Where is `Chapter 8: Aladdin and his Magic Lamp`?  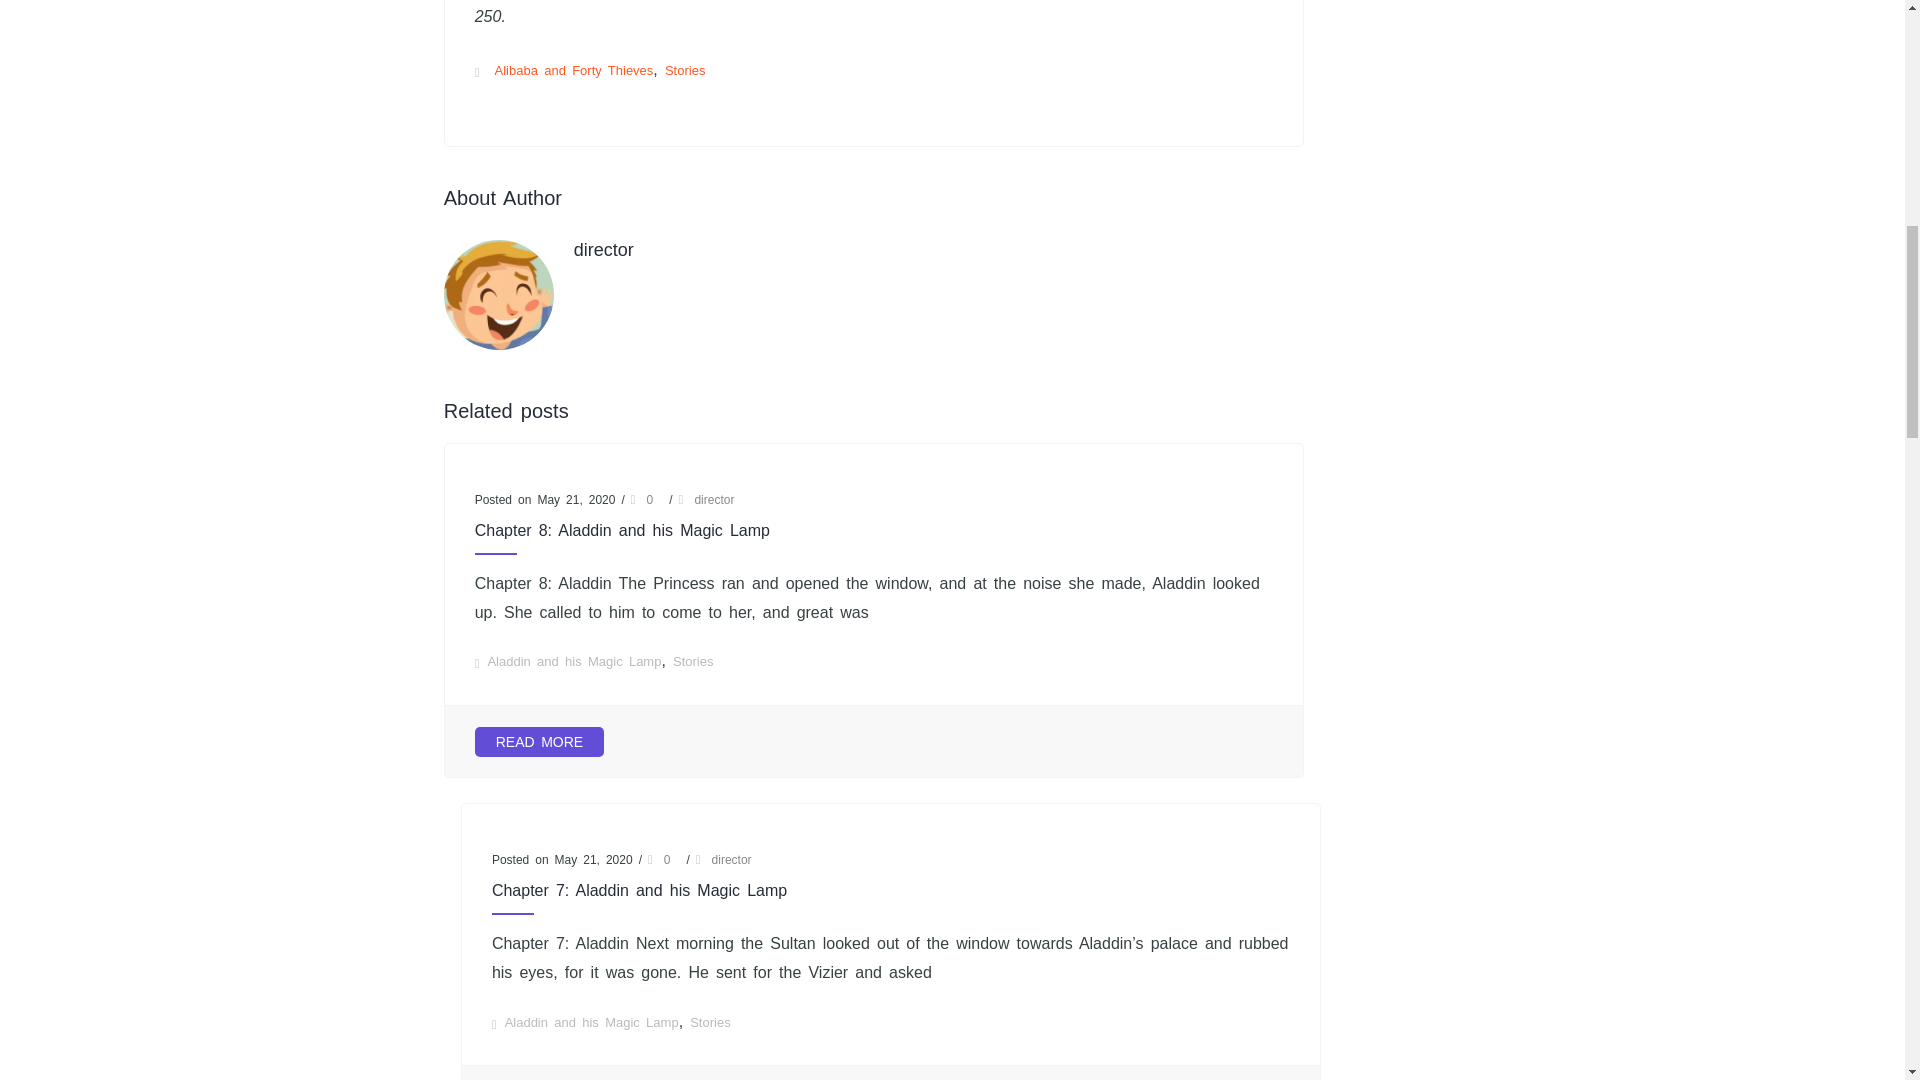 Chapter 8: Aladdin and his Magic Lamp is located at coordinates (873, 530).